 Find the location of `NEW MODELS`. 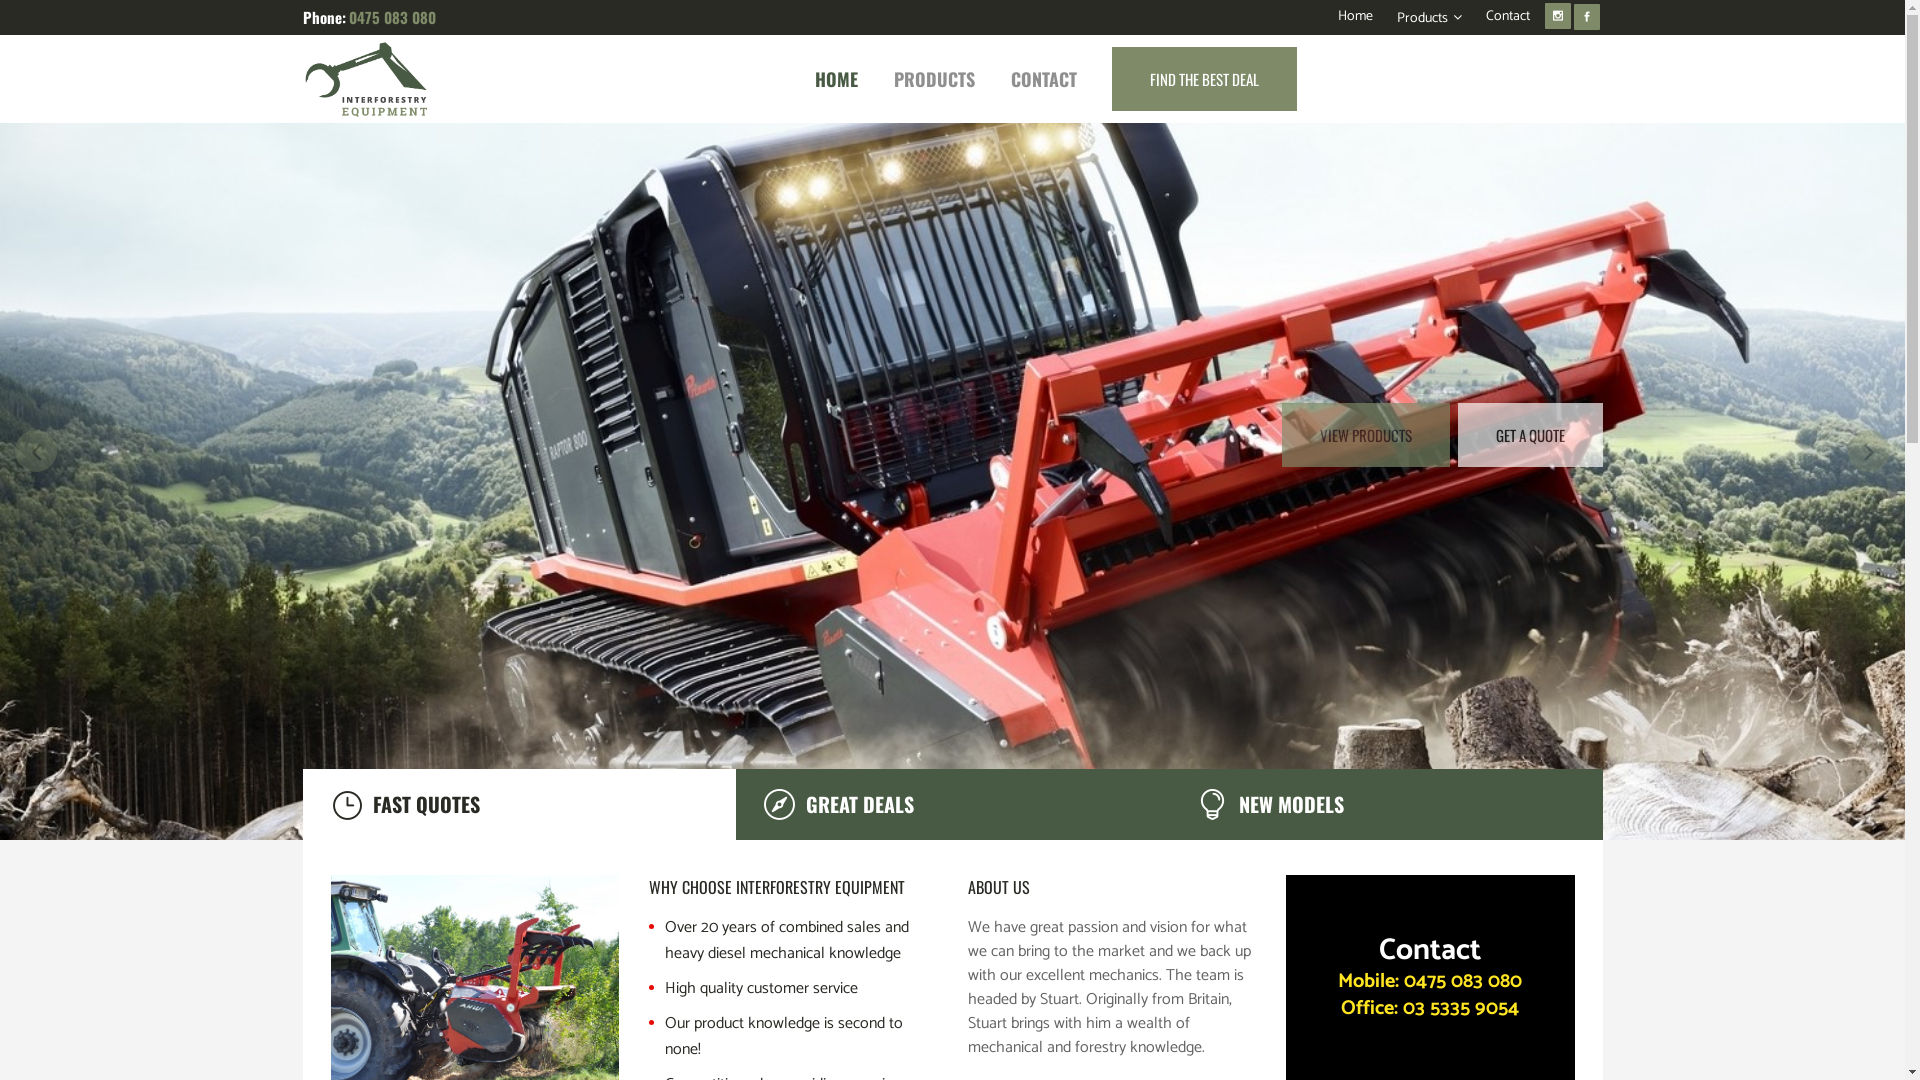

NEW MODELS is located at coordinates (1386, 804).